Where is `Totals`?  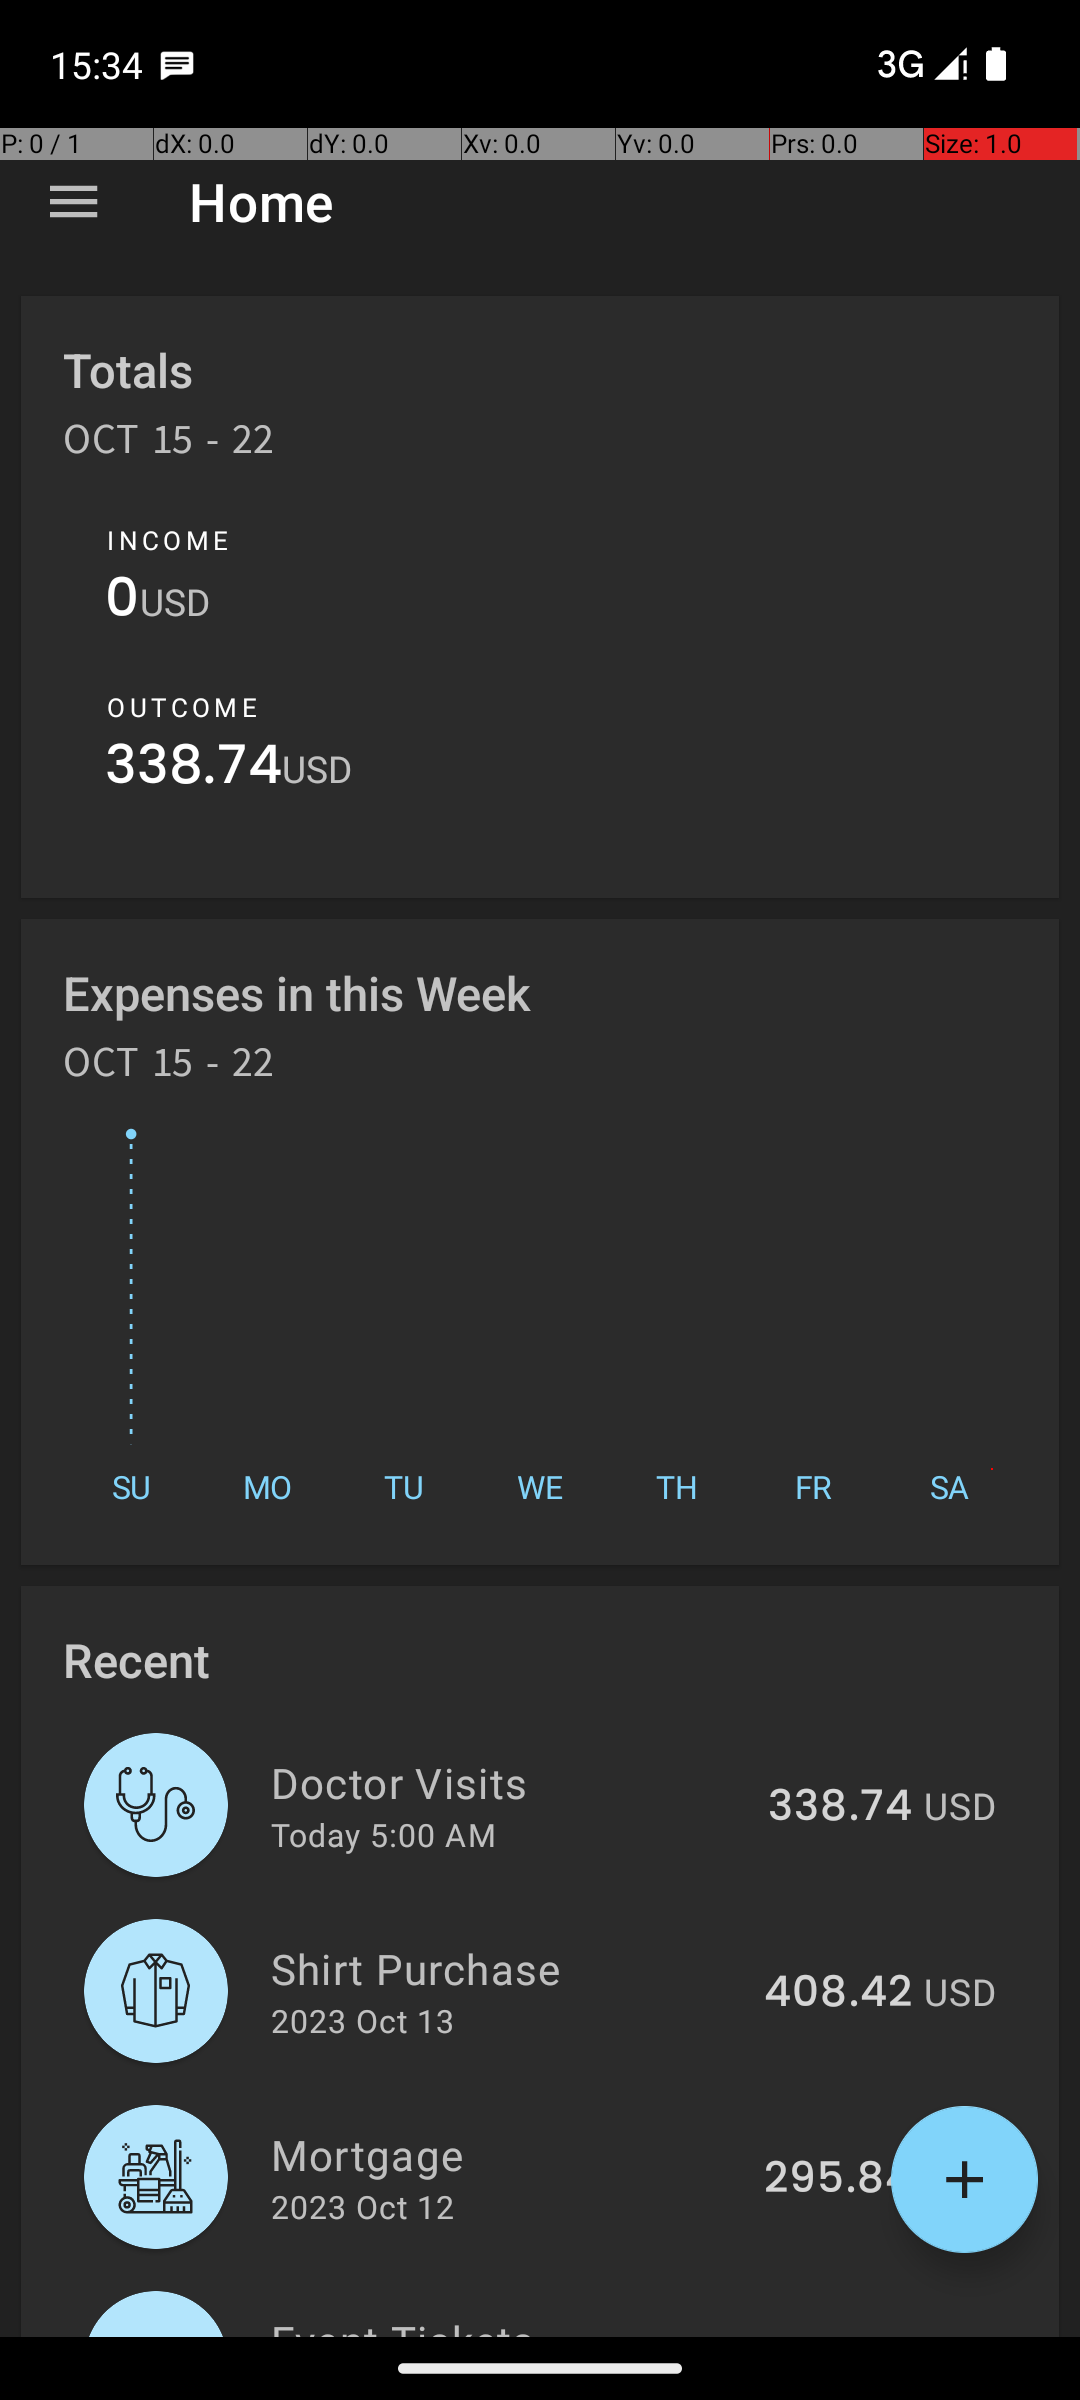
Totals is located at coordinates (128, 370).